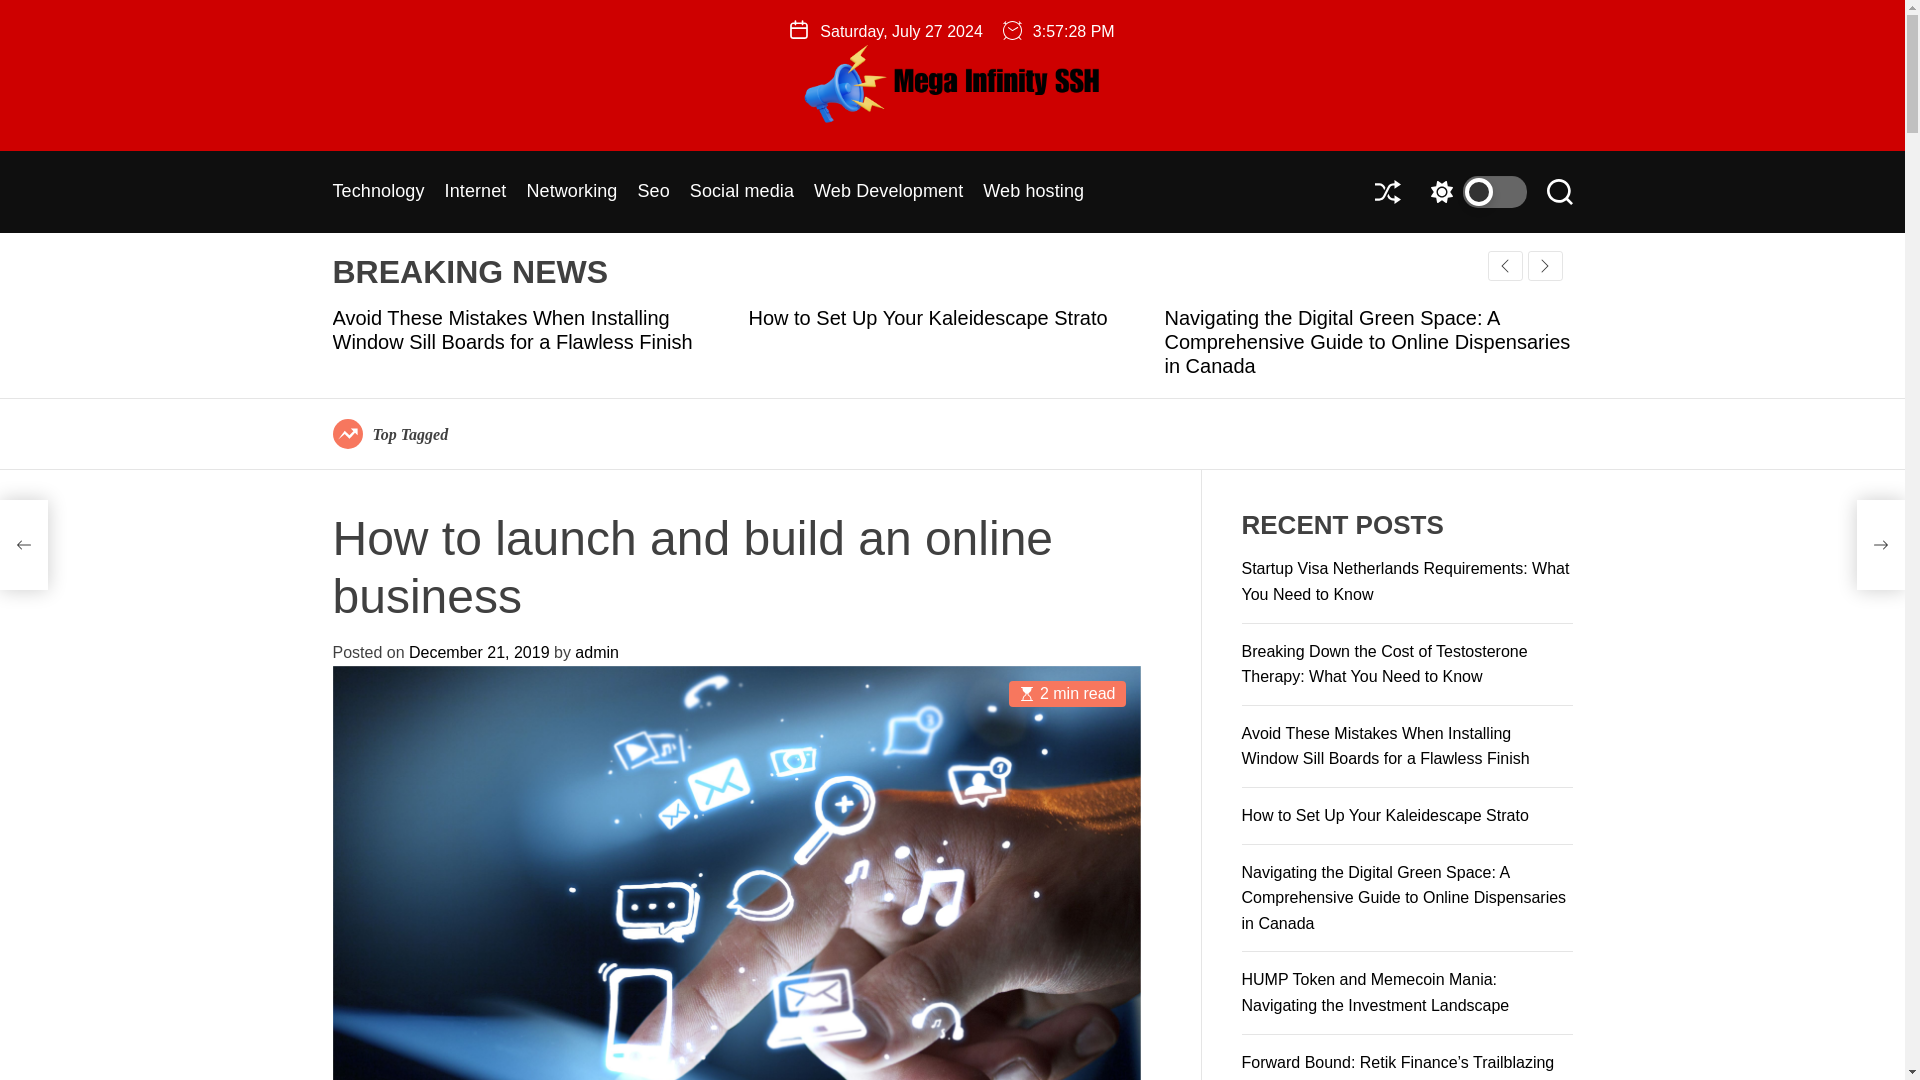 The image size is (1920, 1080). I want to click on How to Set Up Your Kaleidescape Strato, so click(928, 318).